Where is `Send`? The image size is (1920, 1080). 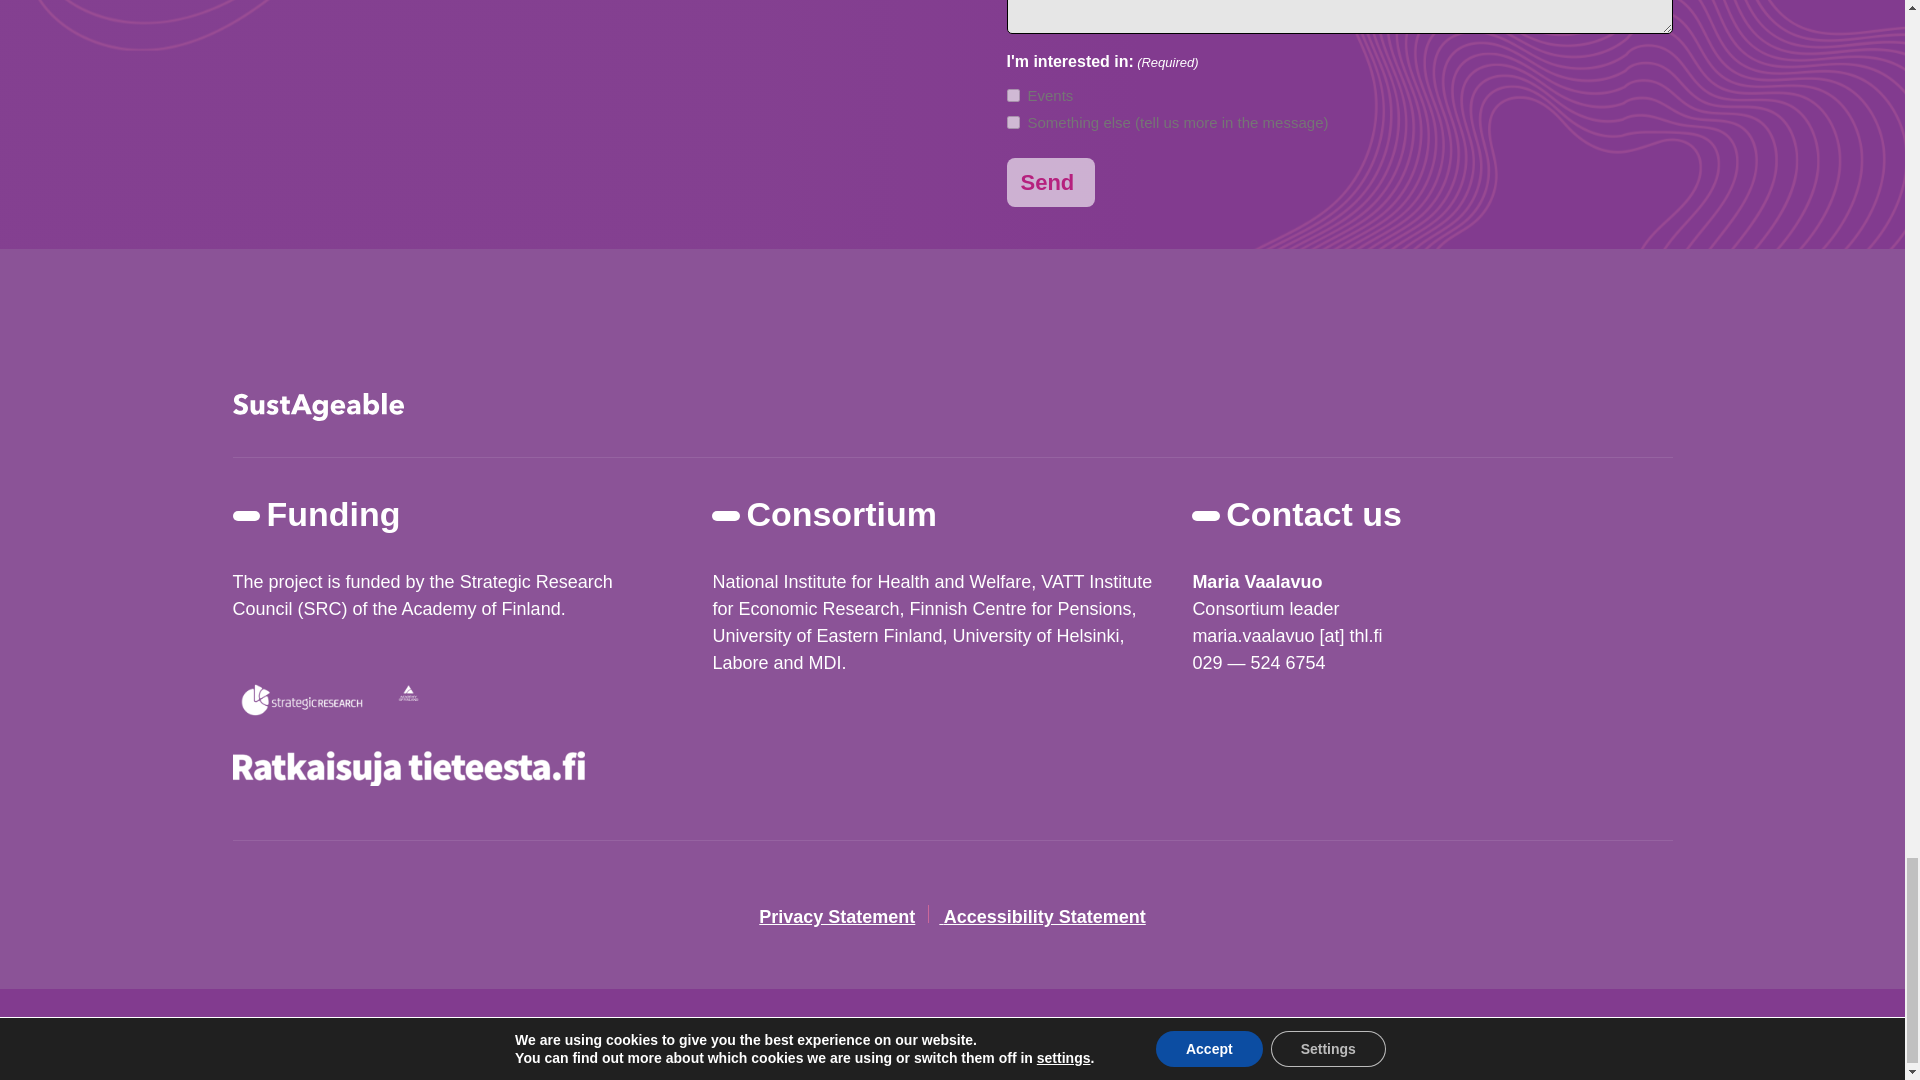
Send is located at coordinates (1050, 182).